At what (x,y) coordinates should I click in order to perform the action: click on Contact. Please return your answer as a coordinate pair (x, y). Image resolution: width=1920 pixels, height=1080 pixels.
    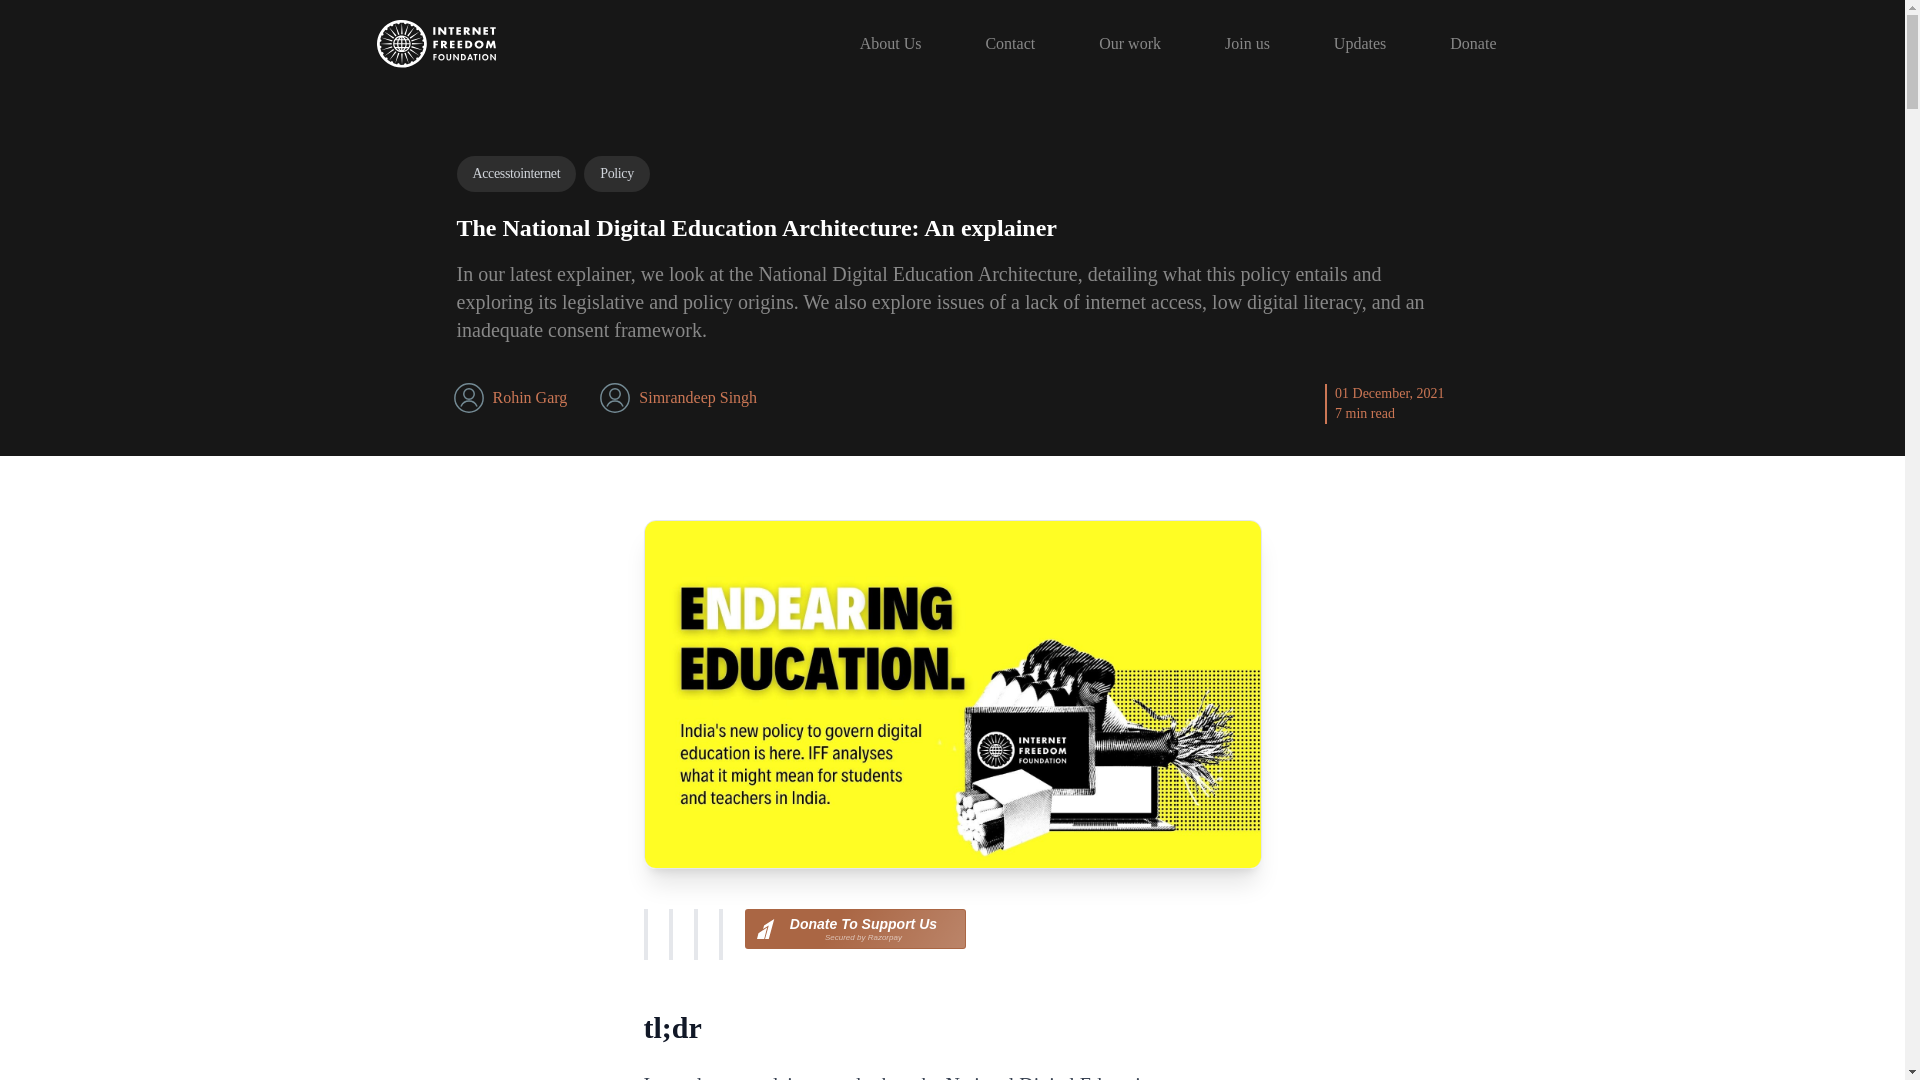
    Looking at the image, I should click on (890, 43).